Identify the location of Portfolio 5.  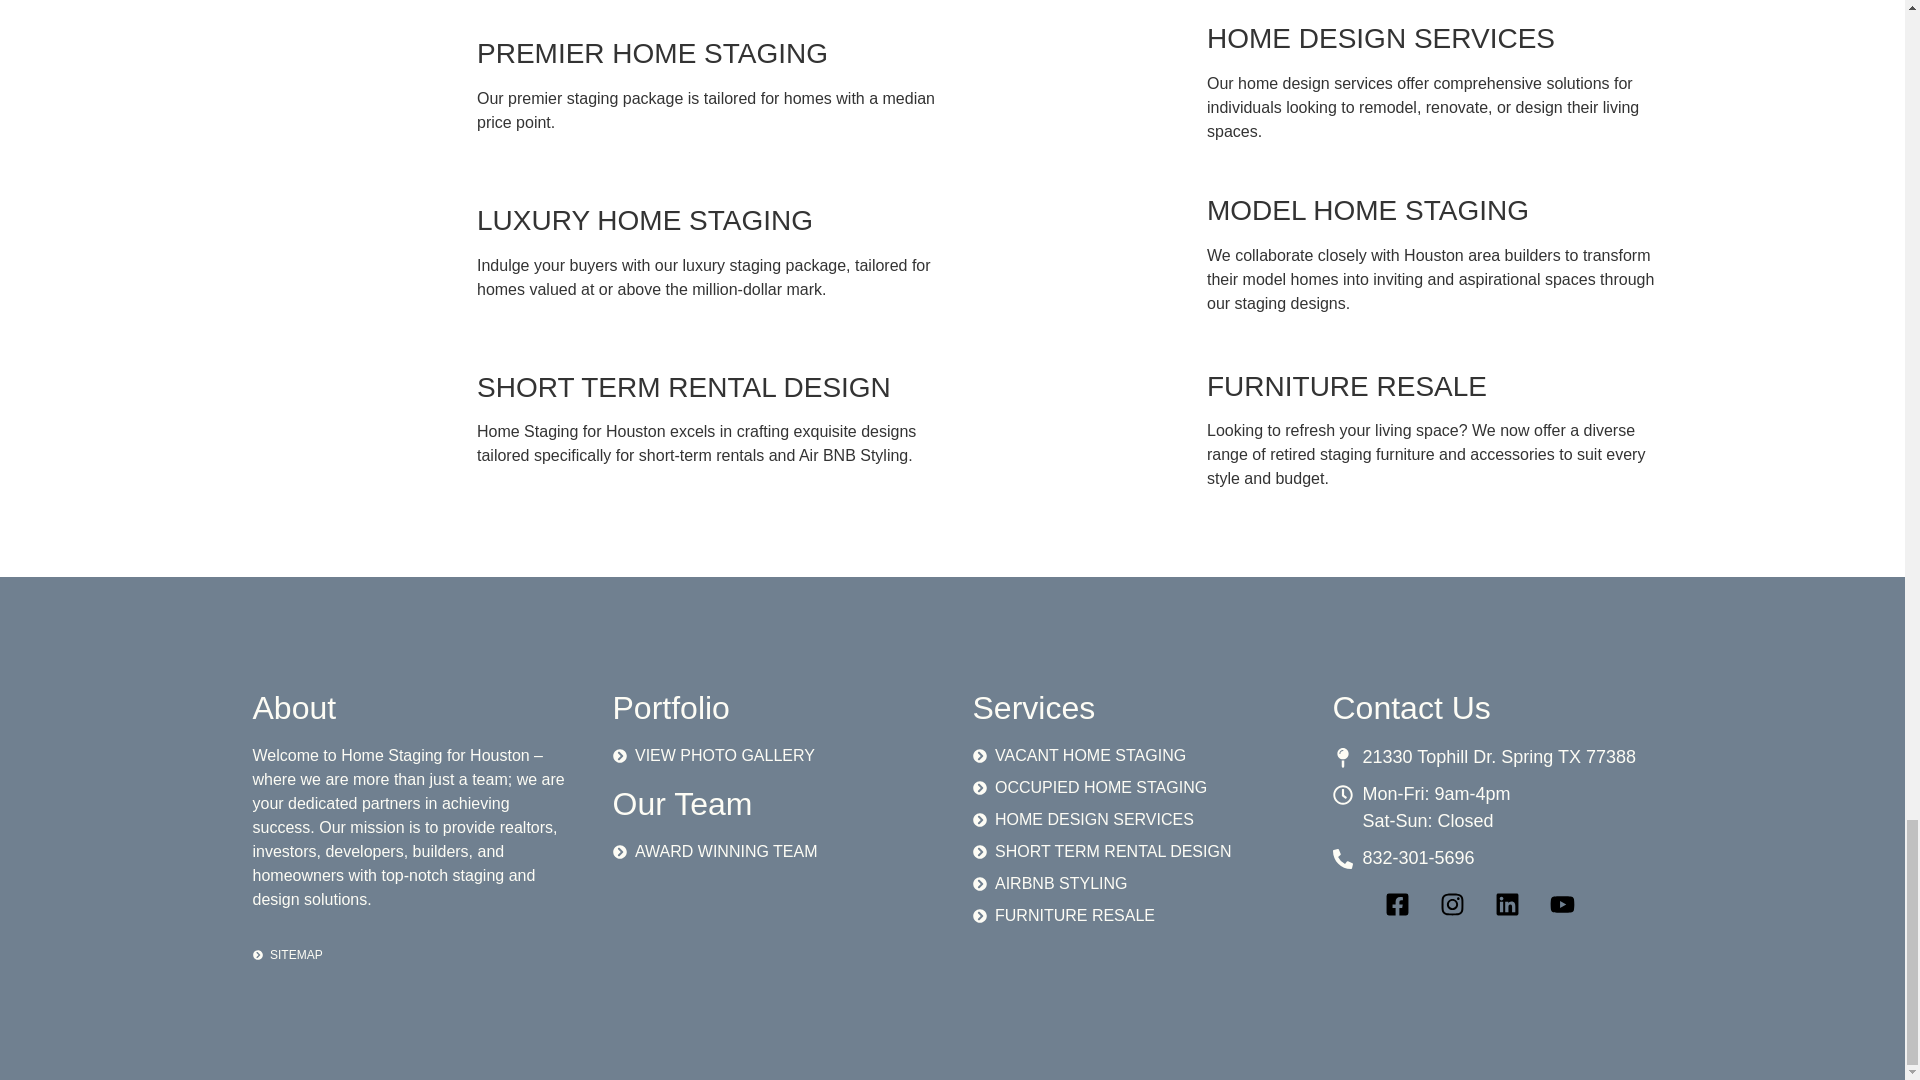
(356, 412).